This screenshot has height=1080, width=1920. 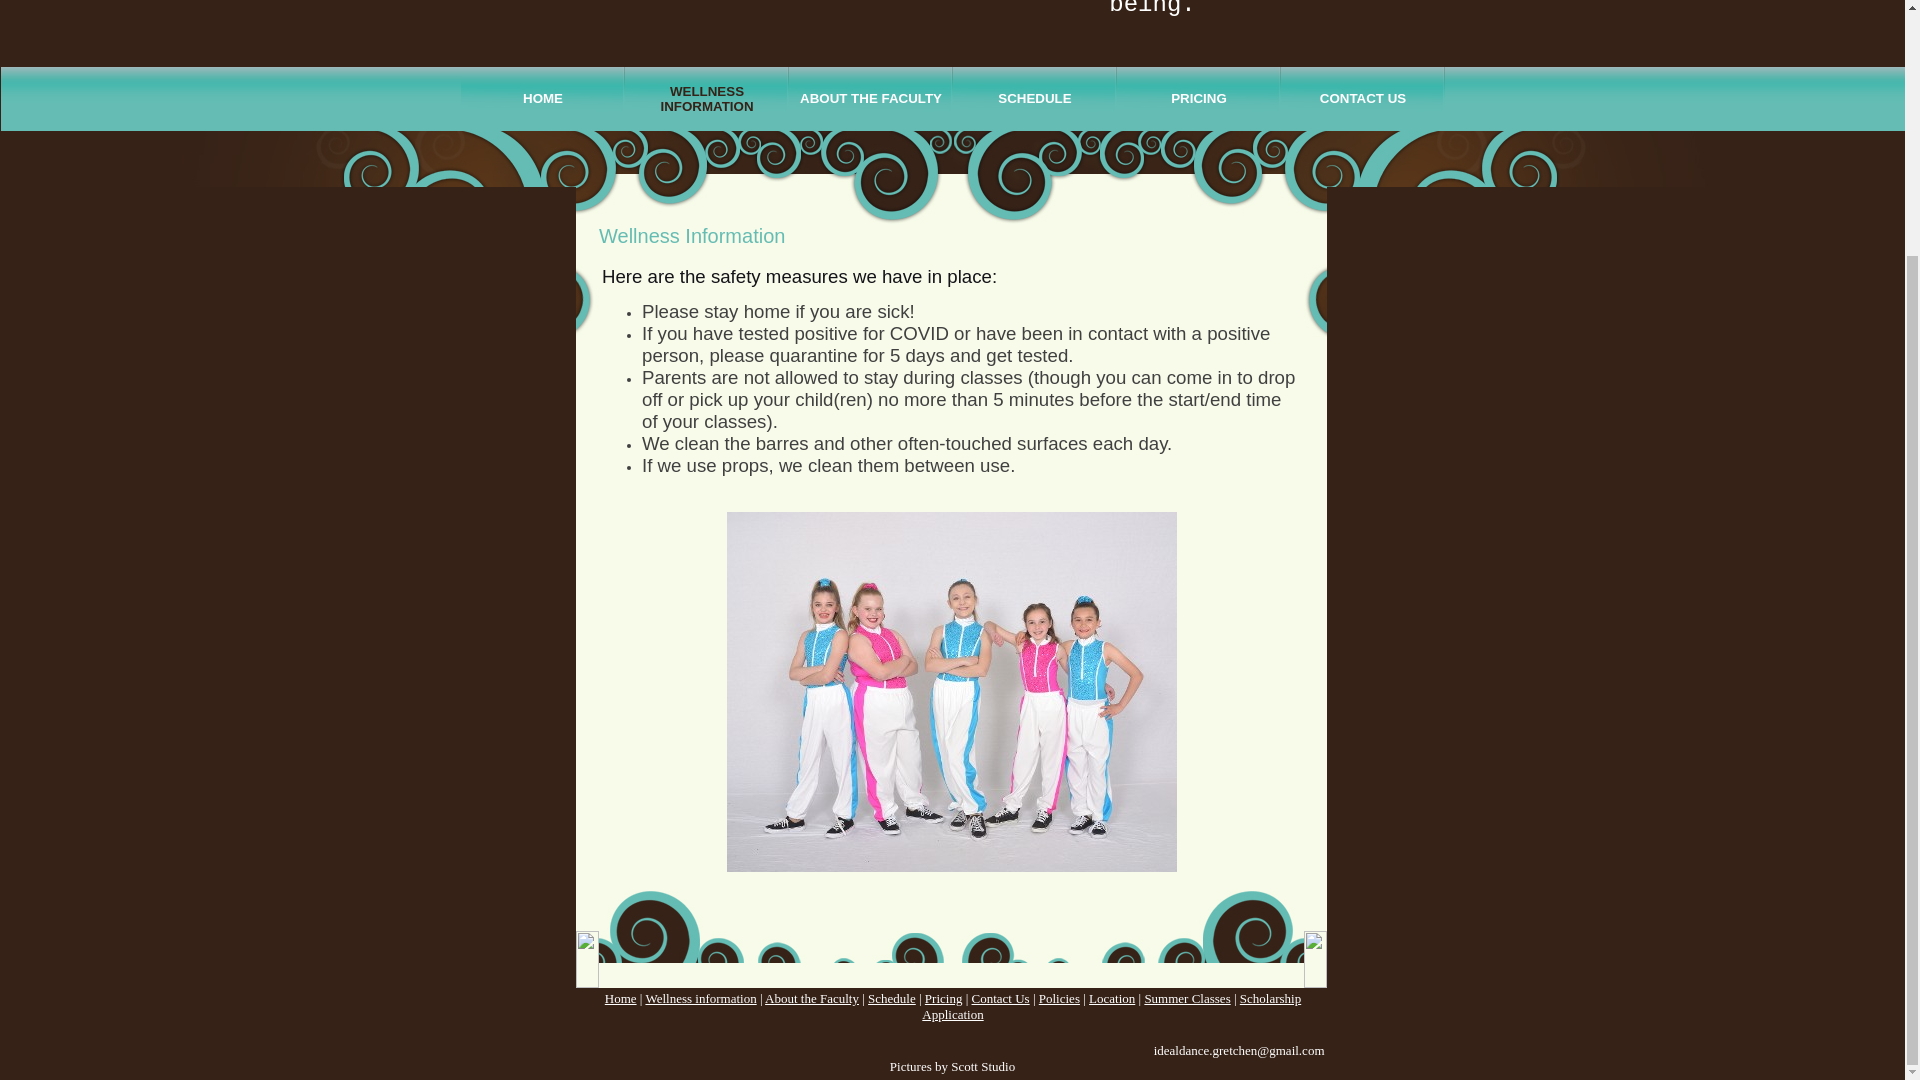 I want to click on Summer Classes, so click(x=1187, y=998).